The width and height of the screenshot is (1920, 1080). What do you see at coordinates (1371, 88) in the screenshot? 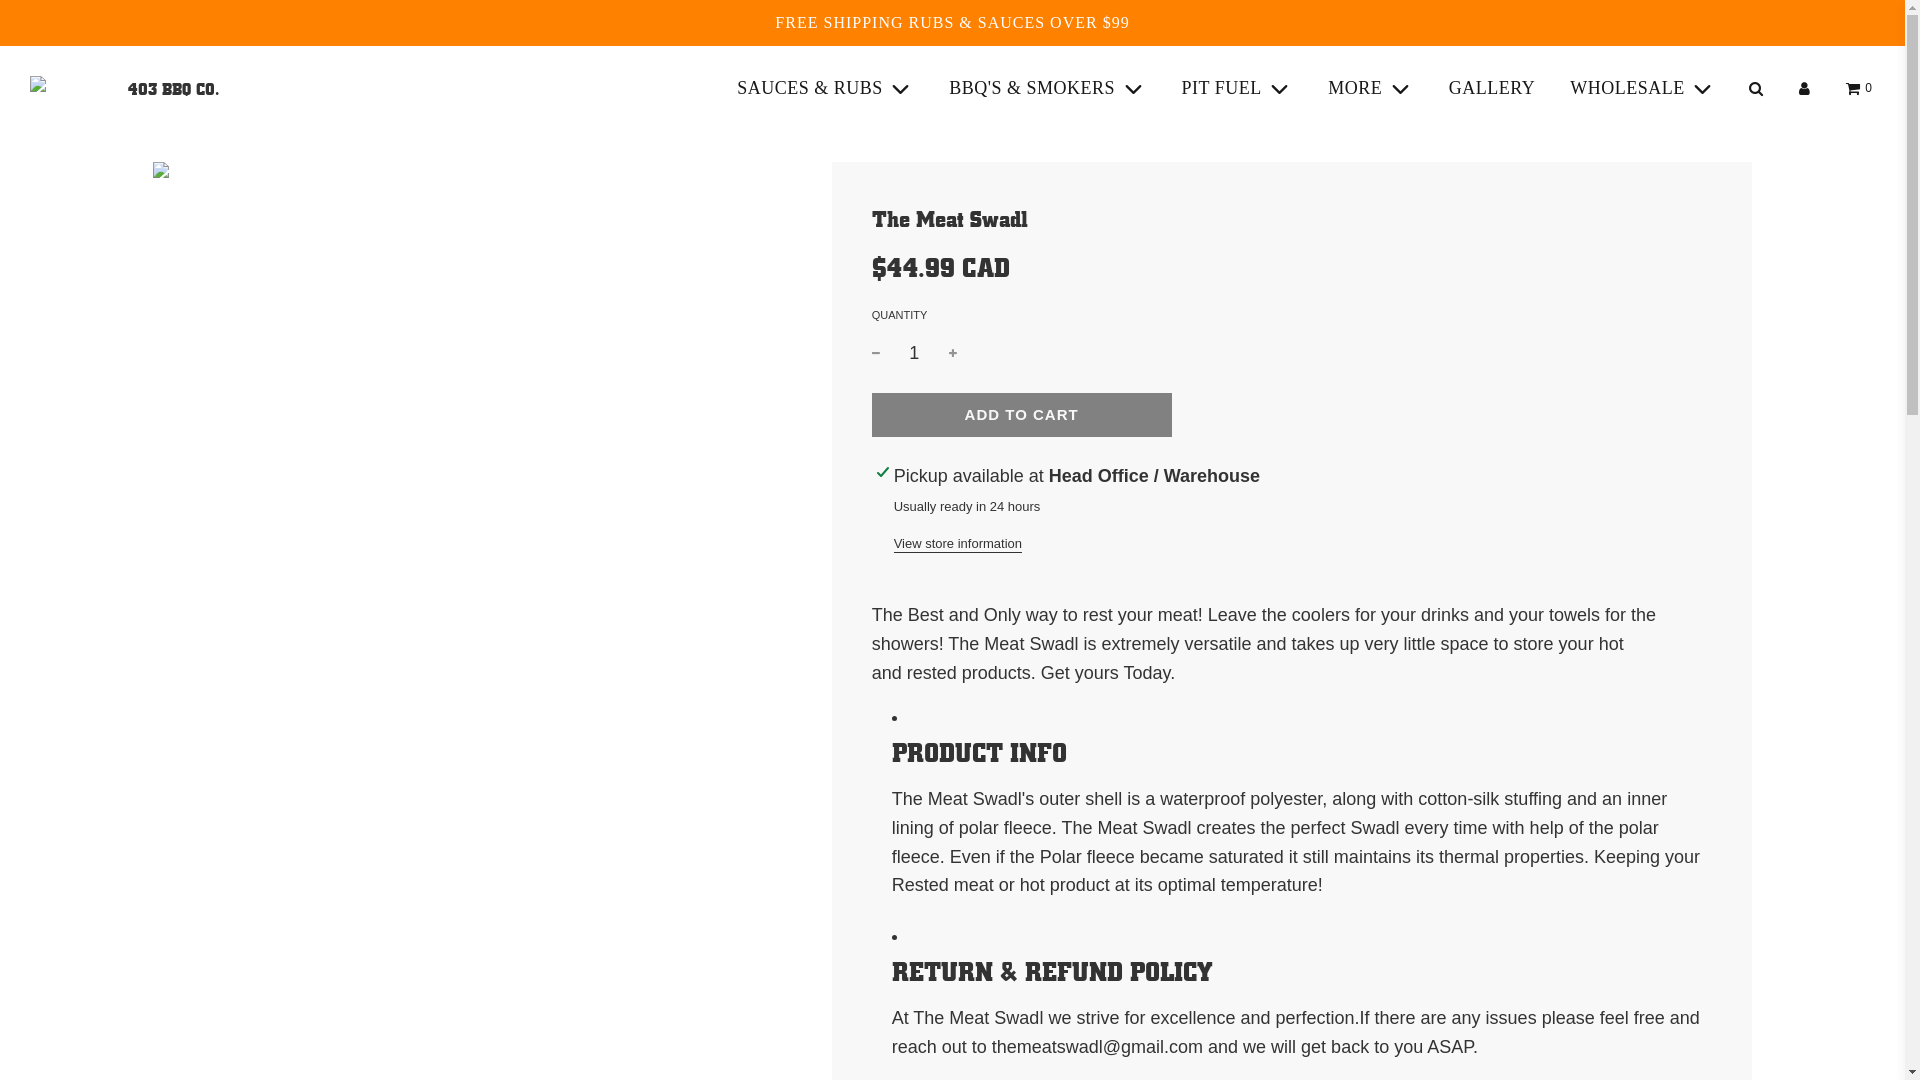
I see `MORE` at bounding box center [1371, 88].